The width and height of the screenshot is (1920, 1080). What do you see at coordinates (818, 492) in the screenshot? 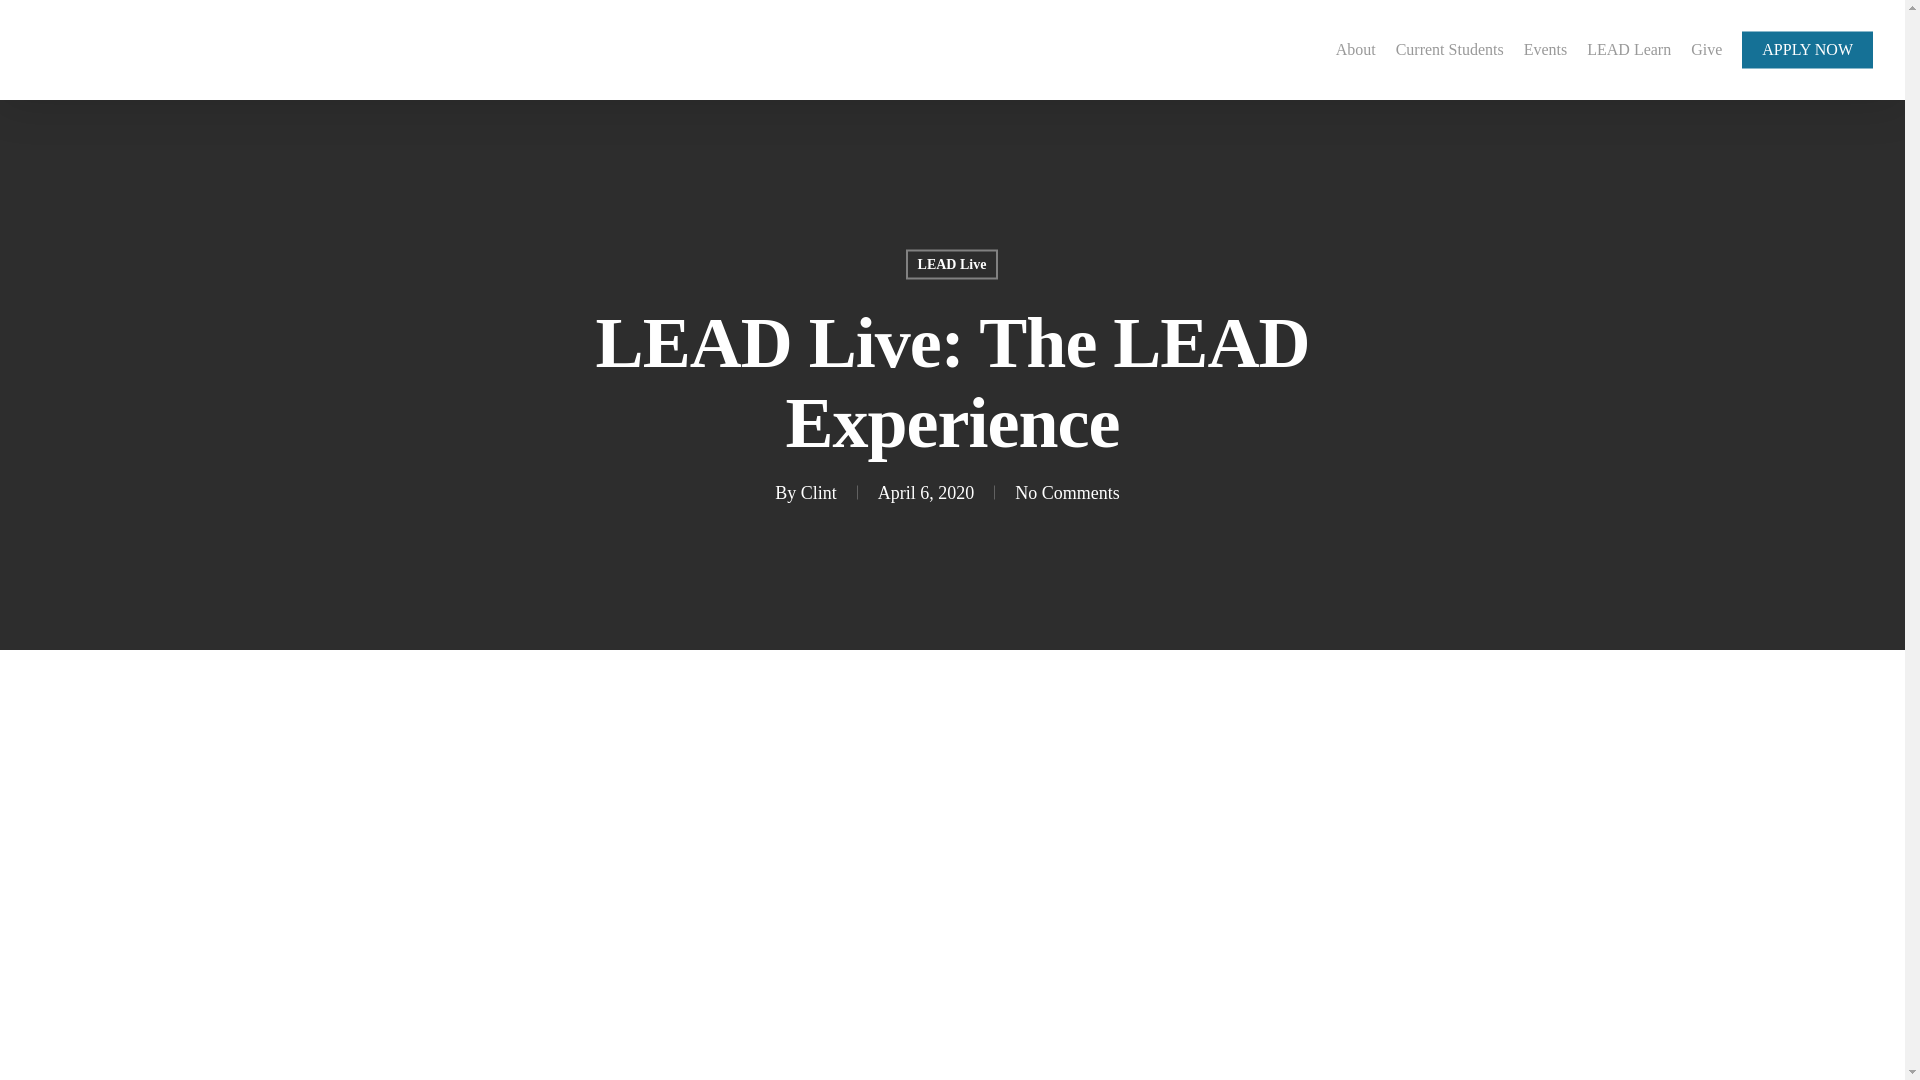
I see `Clint` at bounding box center [818, 492].